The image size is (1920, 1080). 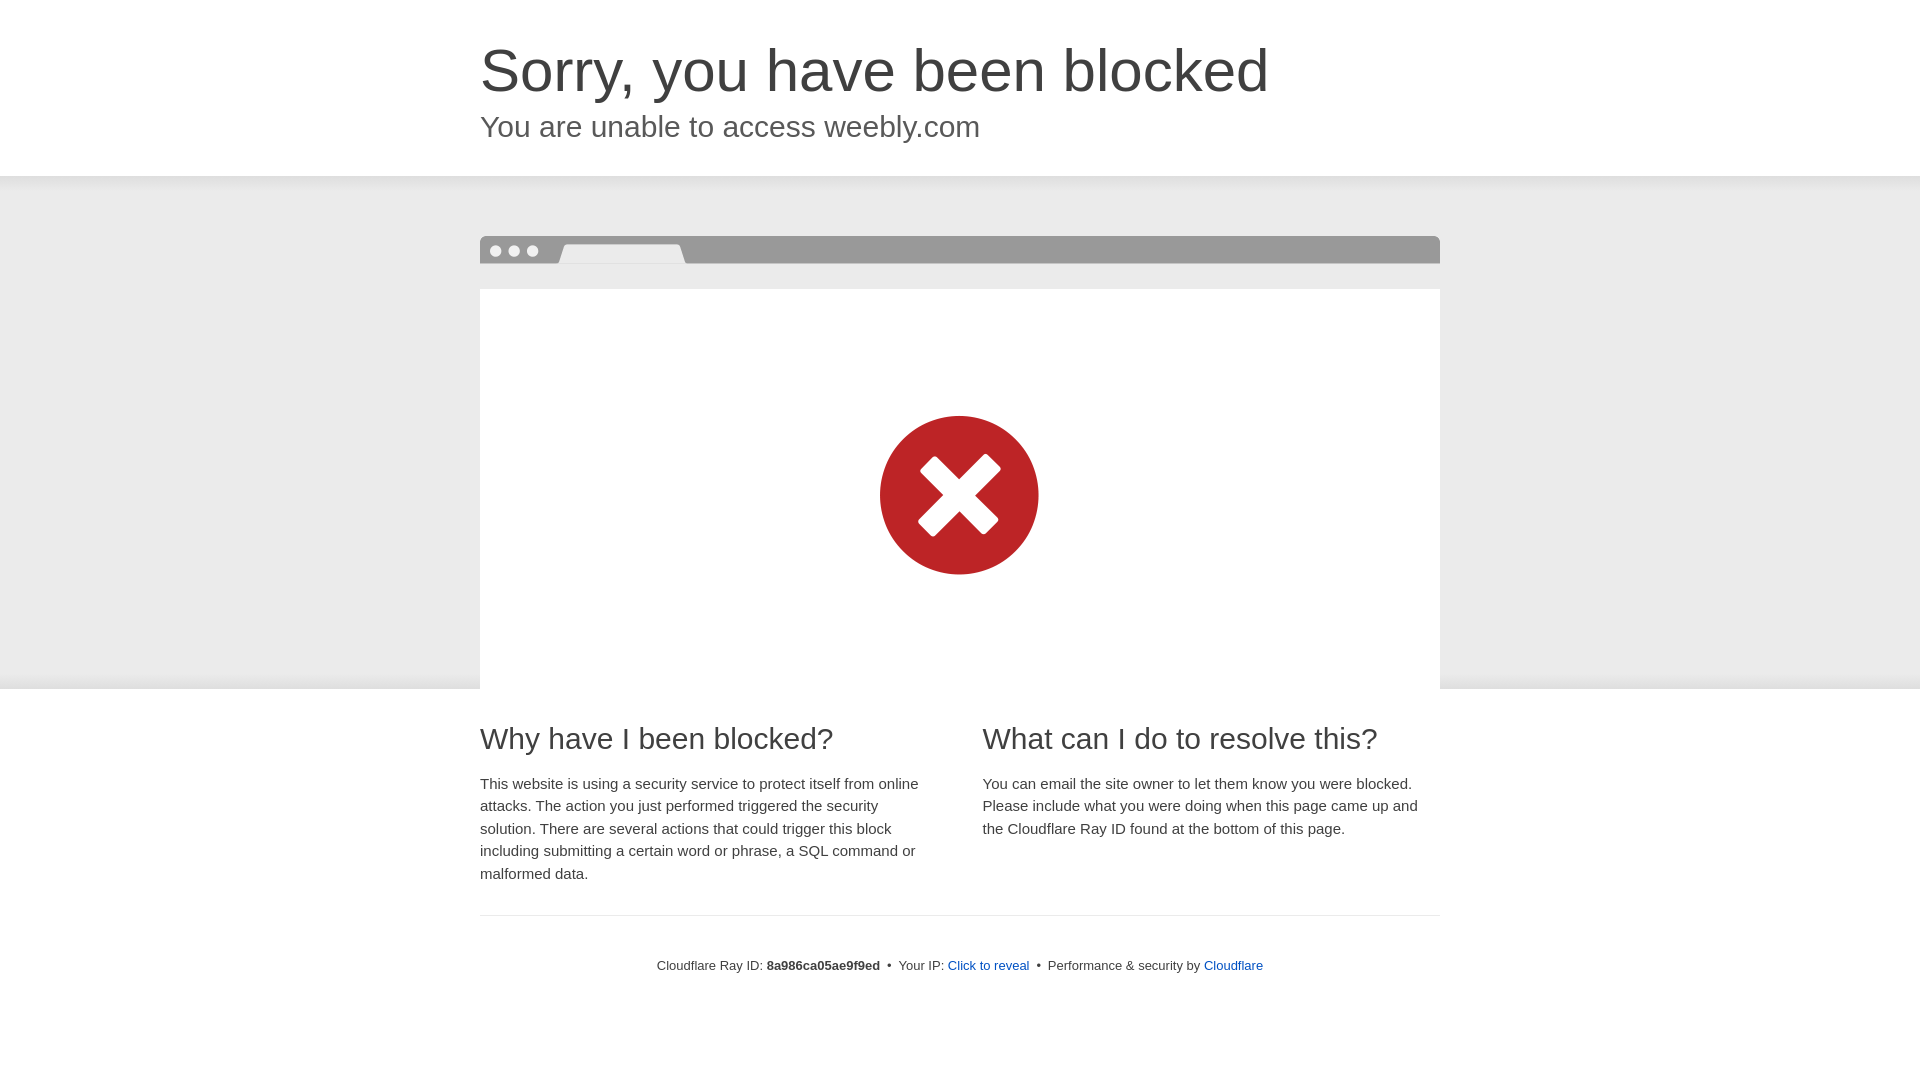 I want to click on Cloudflare, so click(x=1233, y=965).